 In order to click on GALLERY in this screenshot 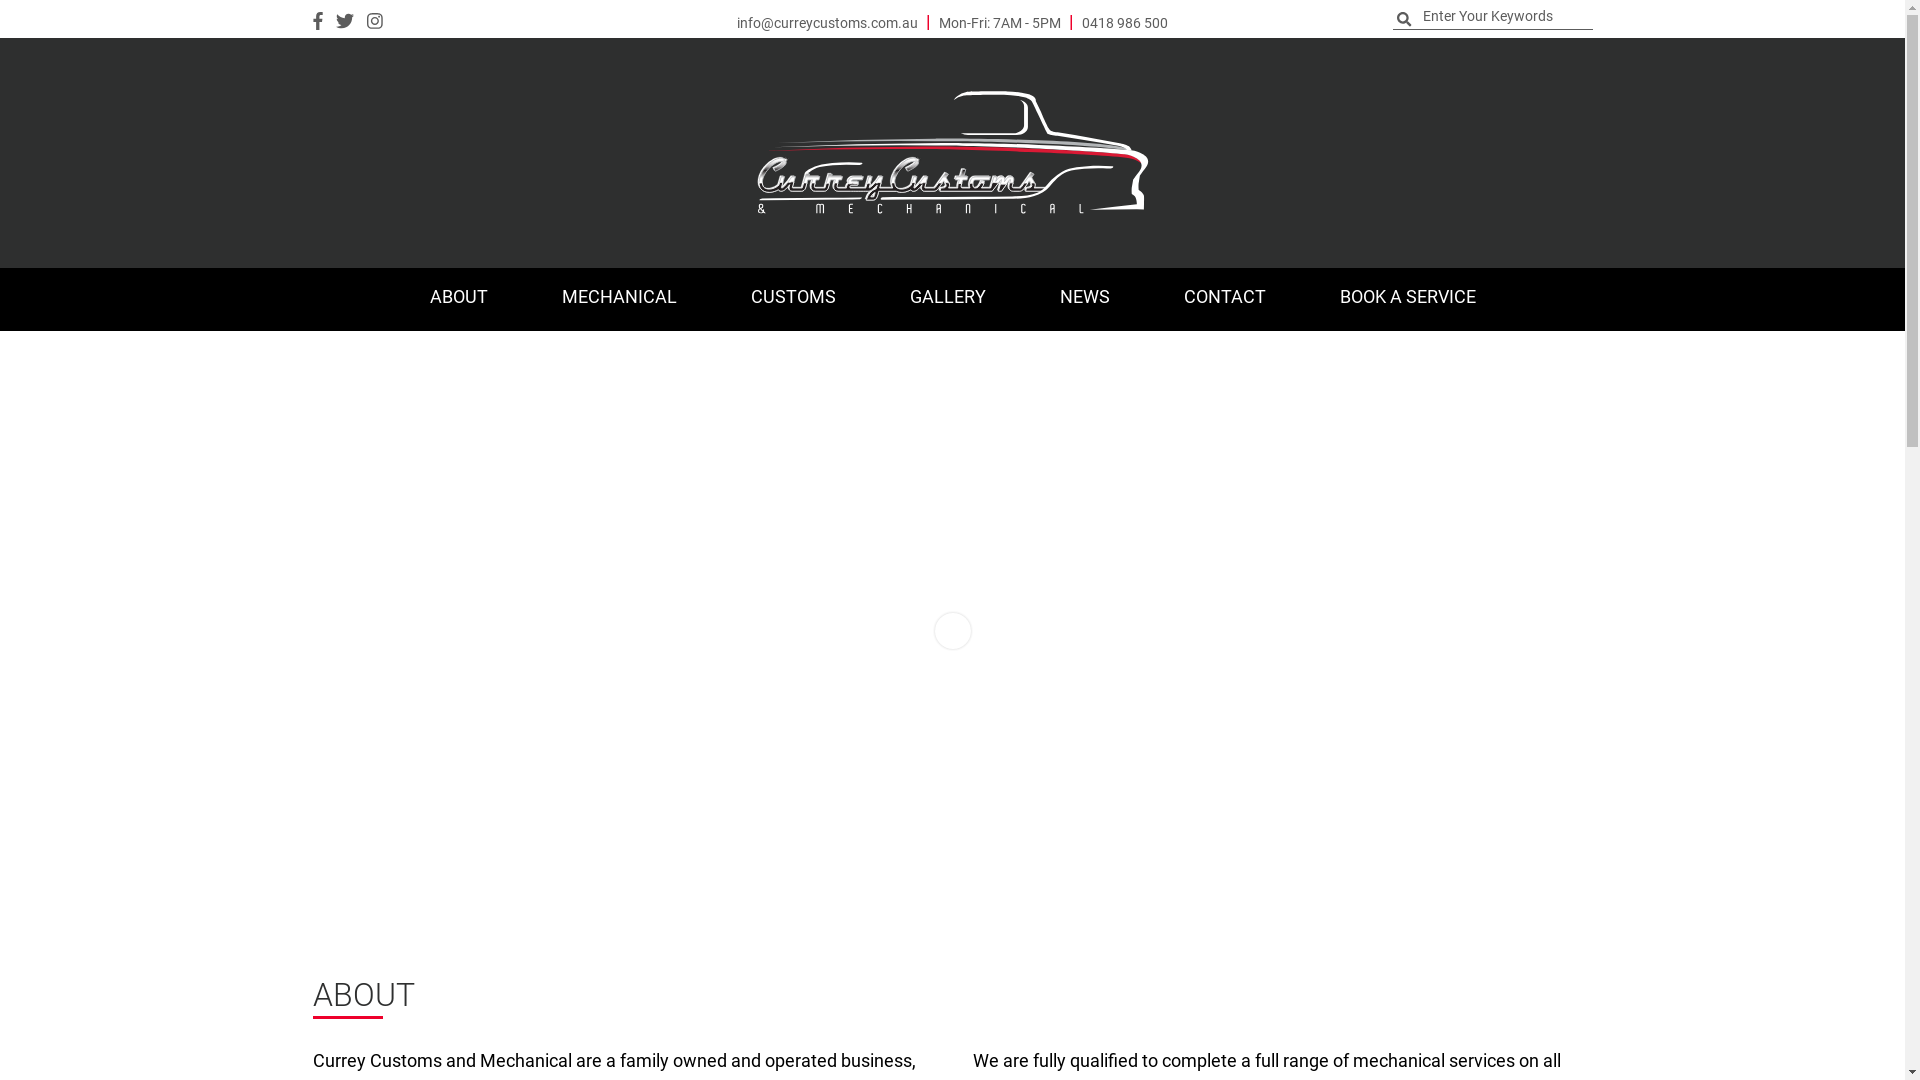, I will do `click(947, 300)`.